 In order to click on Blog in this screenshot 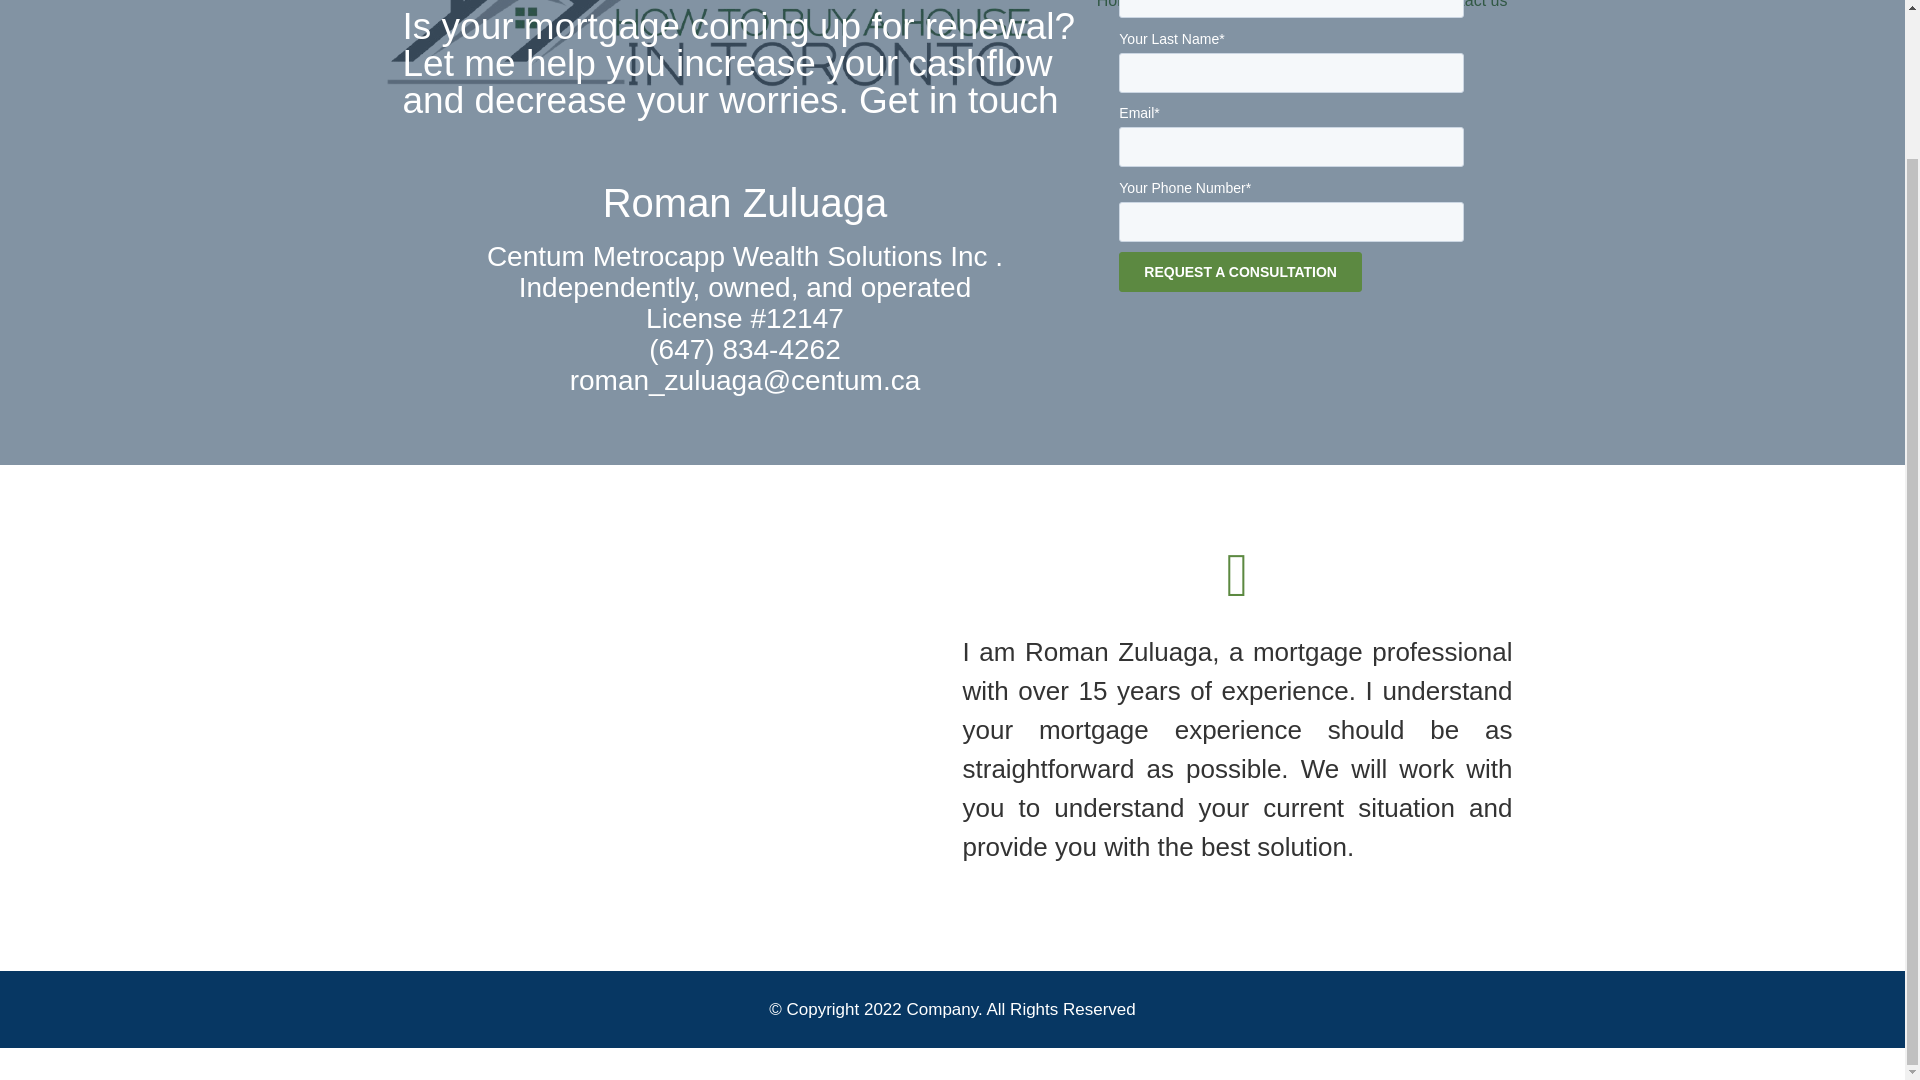, I will do `click(1384, 10)`.